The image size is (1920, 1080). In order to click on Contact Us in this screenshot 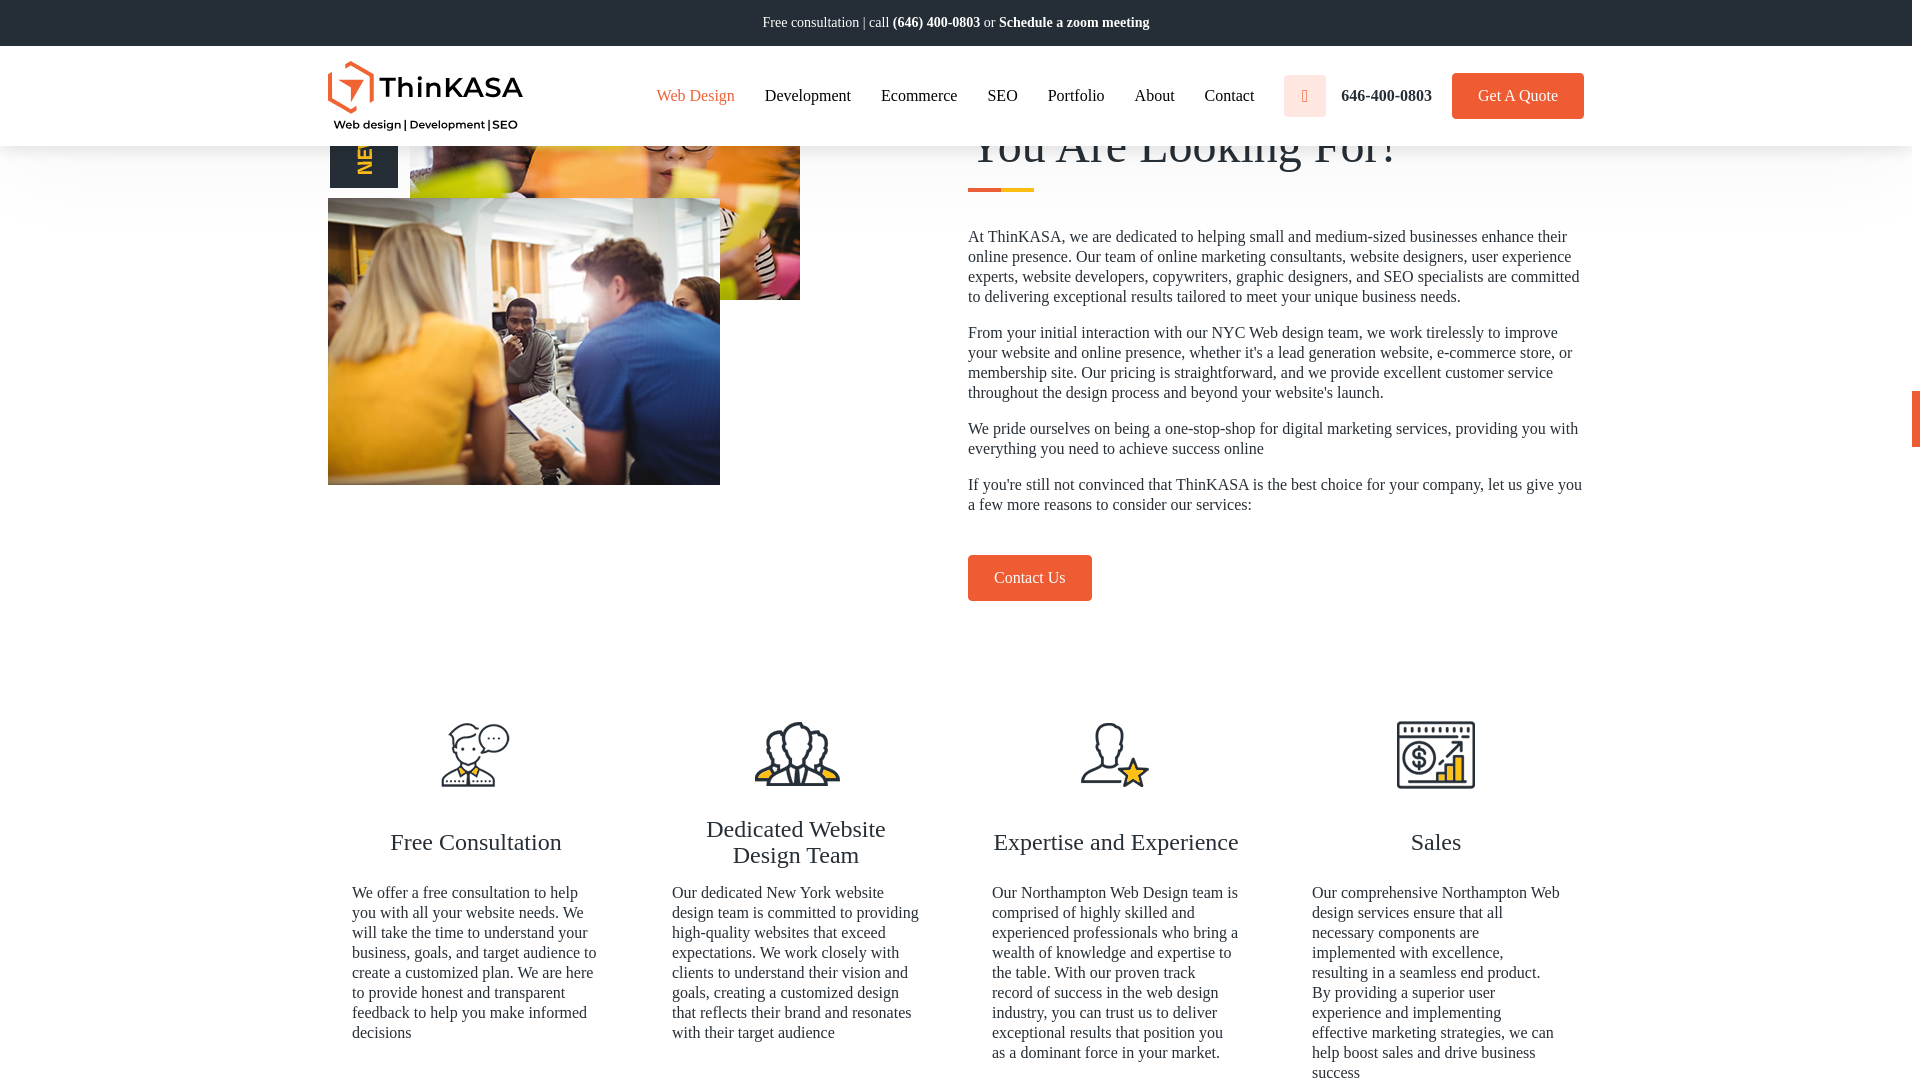, I will do `click(1030, 578)`.